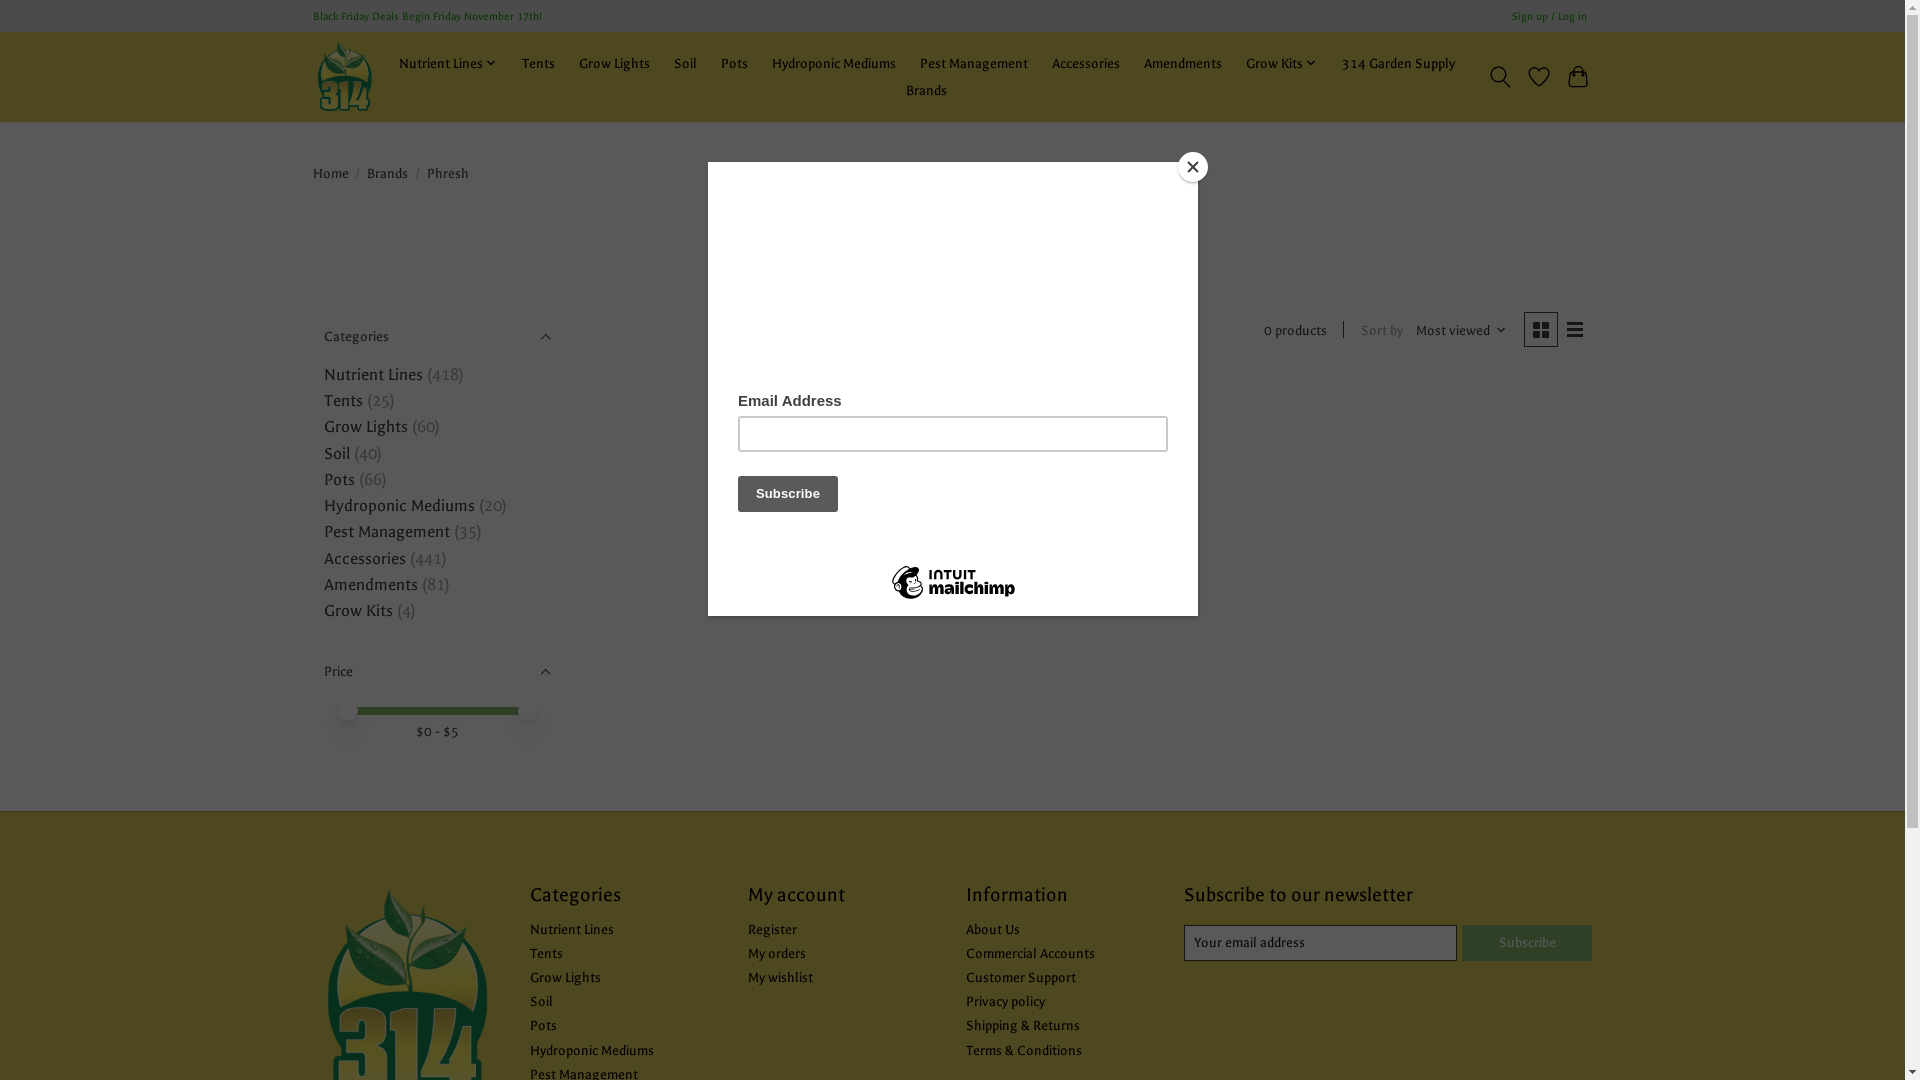  Describe the element at coordinates (387, 532) in the screenshot. I see `Pest Management` at that location.